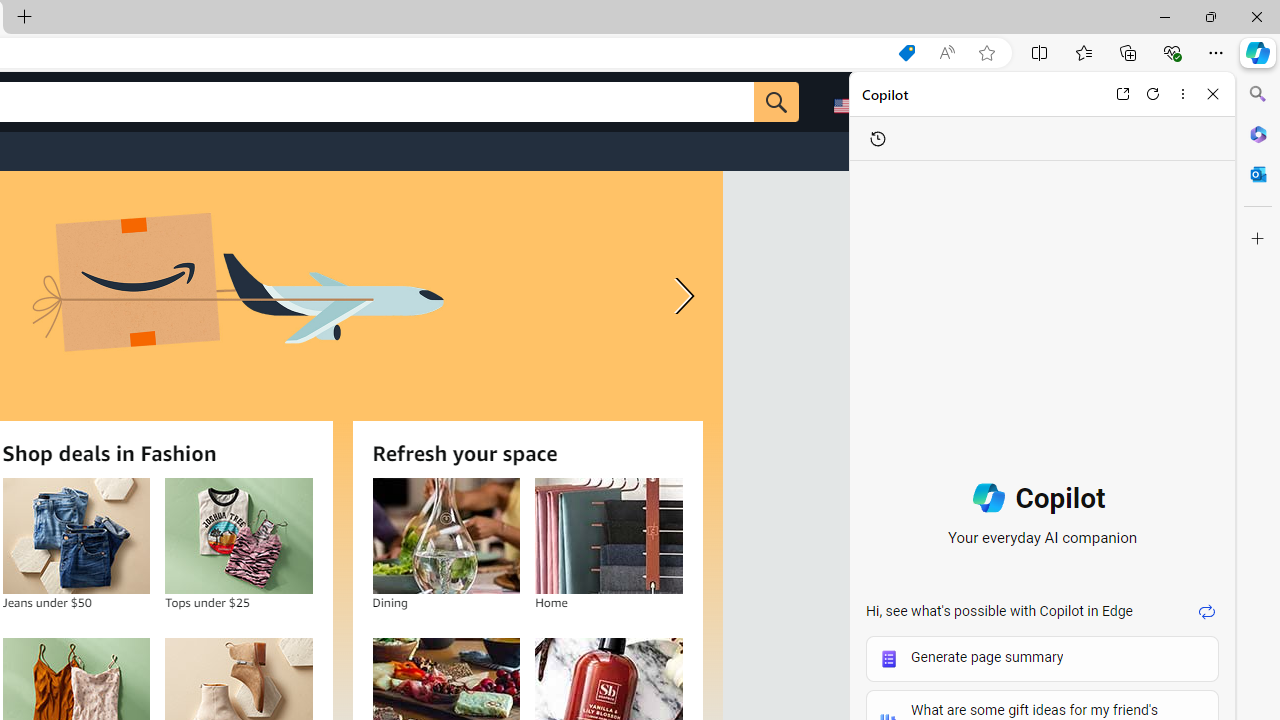 The image size is (1280, 720). I want to click on Go, so click(776, 102).